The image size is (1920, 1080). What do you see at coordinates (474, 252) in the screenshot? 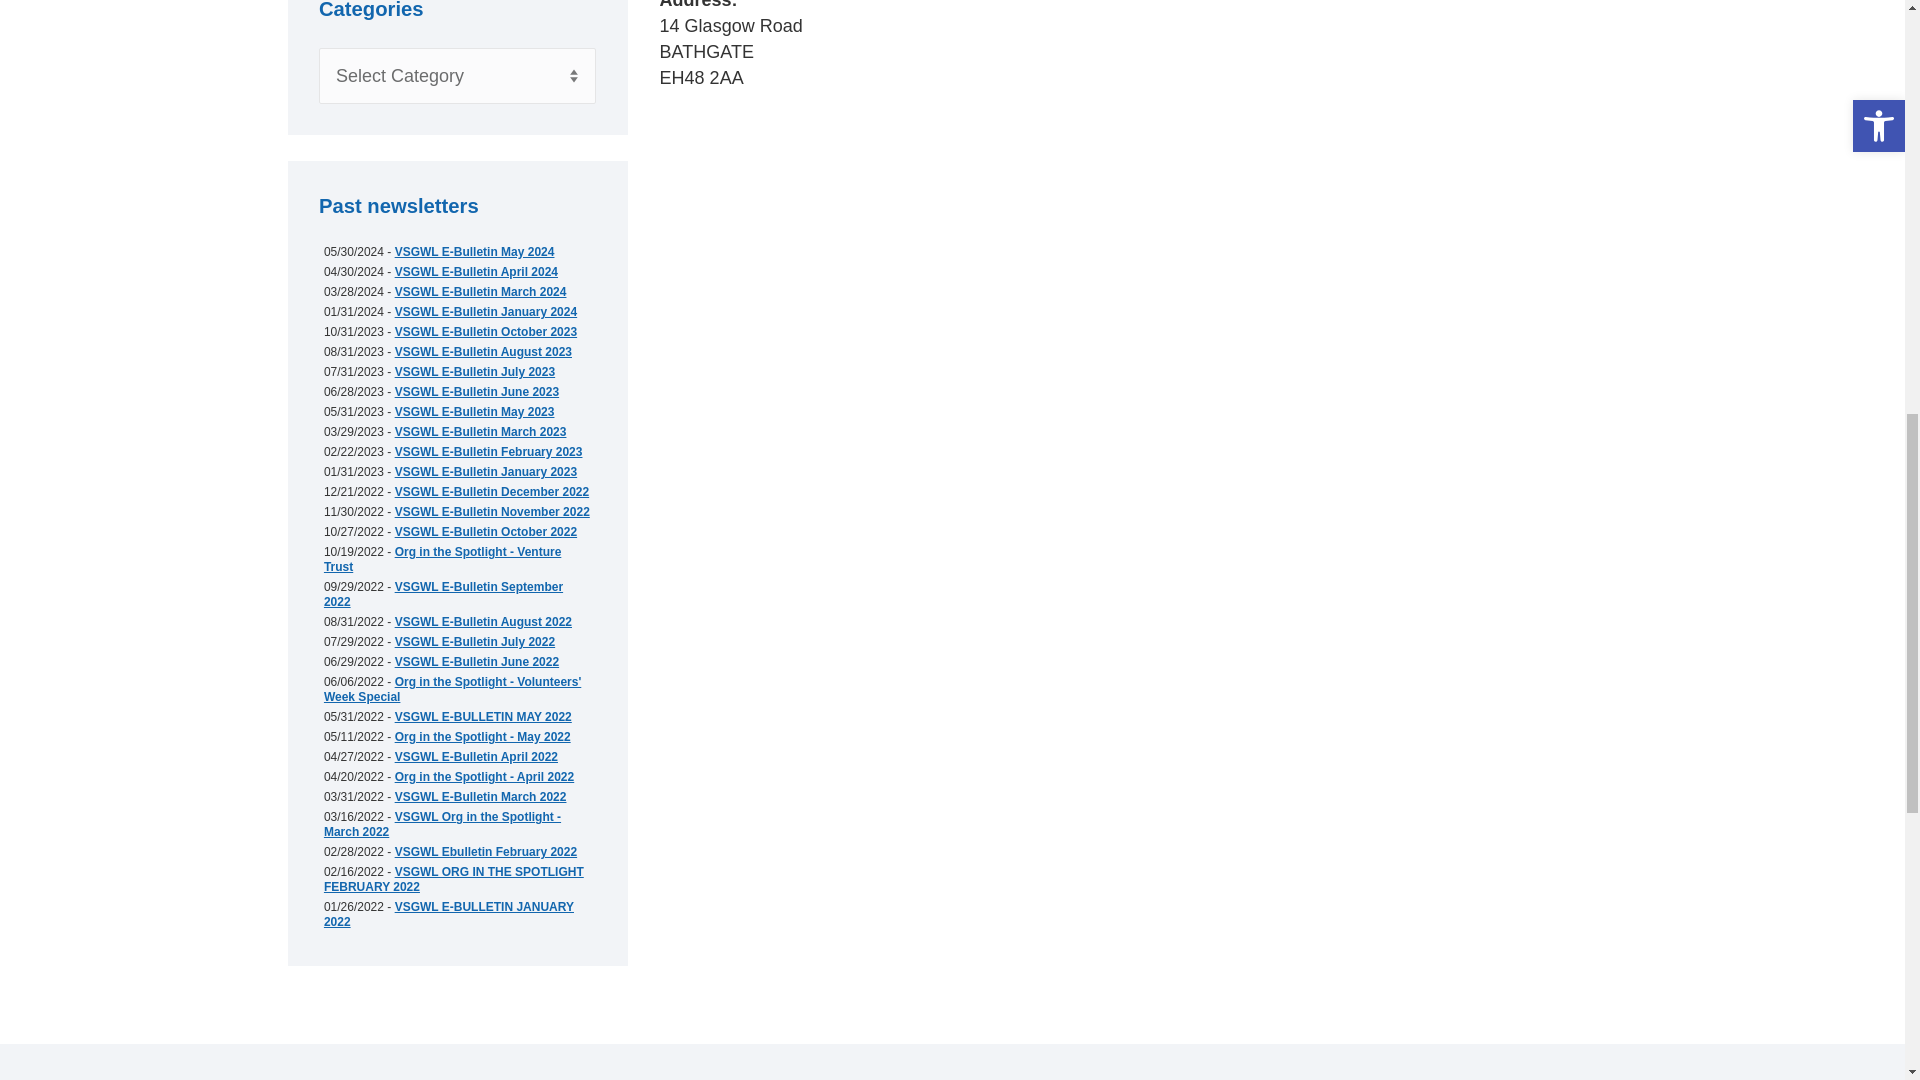
I see `VSGWL E-Bulletin May 2024` at bounding box center [474, 252].